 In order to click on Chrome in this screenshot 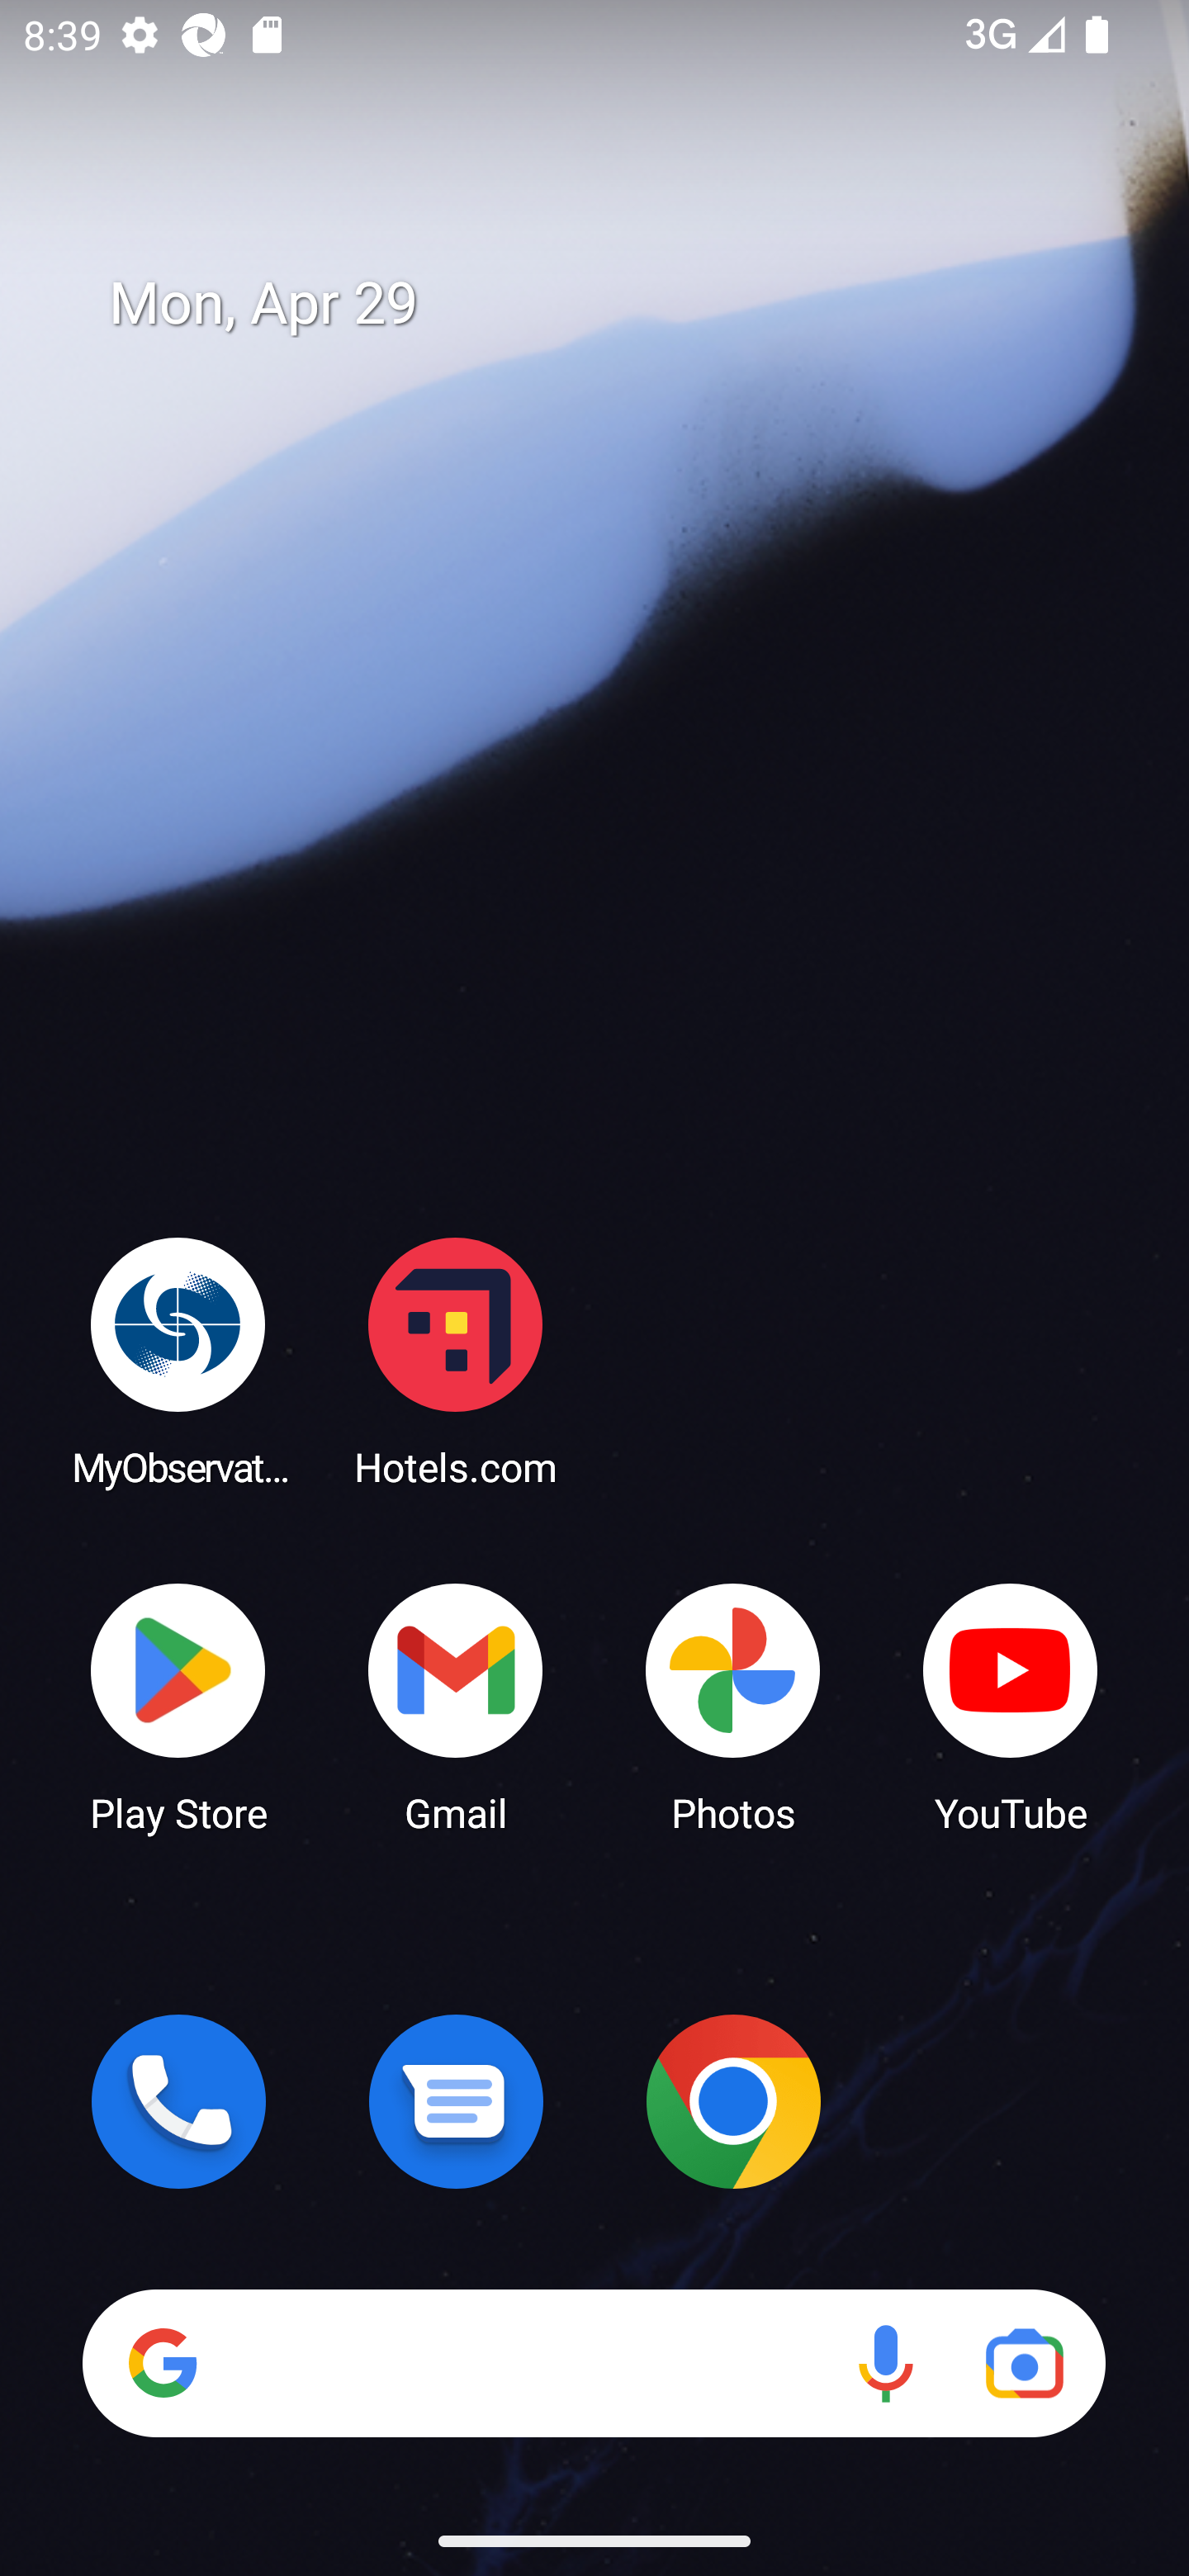, I will do `click(733, 2101)`.